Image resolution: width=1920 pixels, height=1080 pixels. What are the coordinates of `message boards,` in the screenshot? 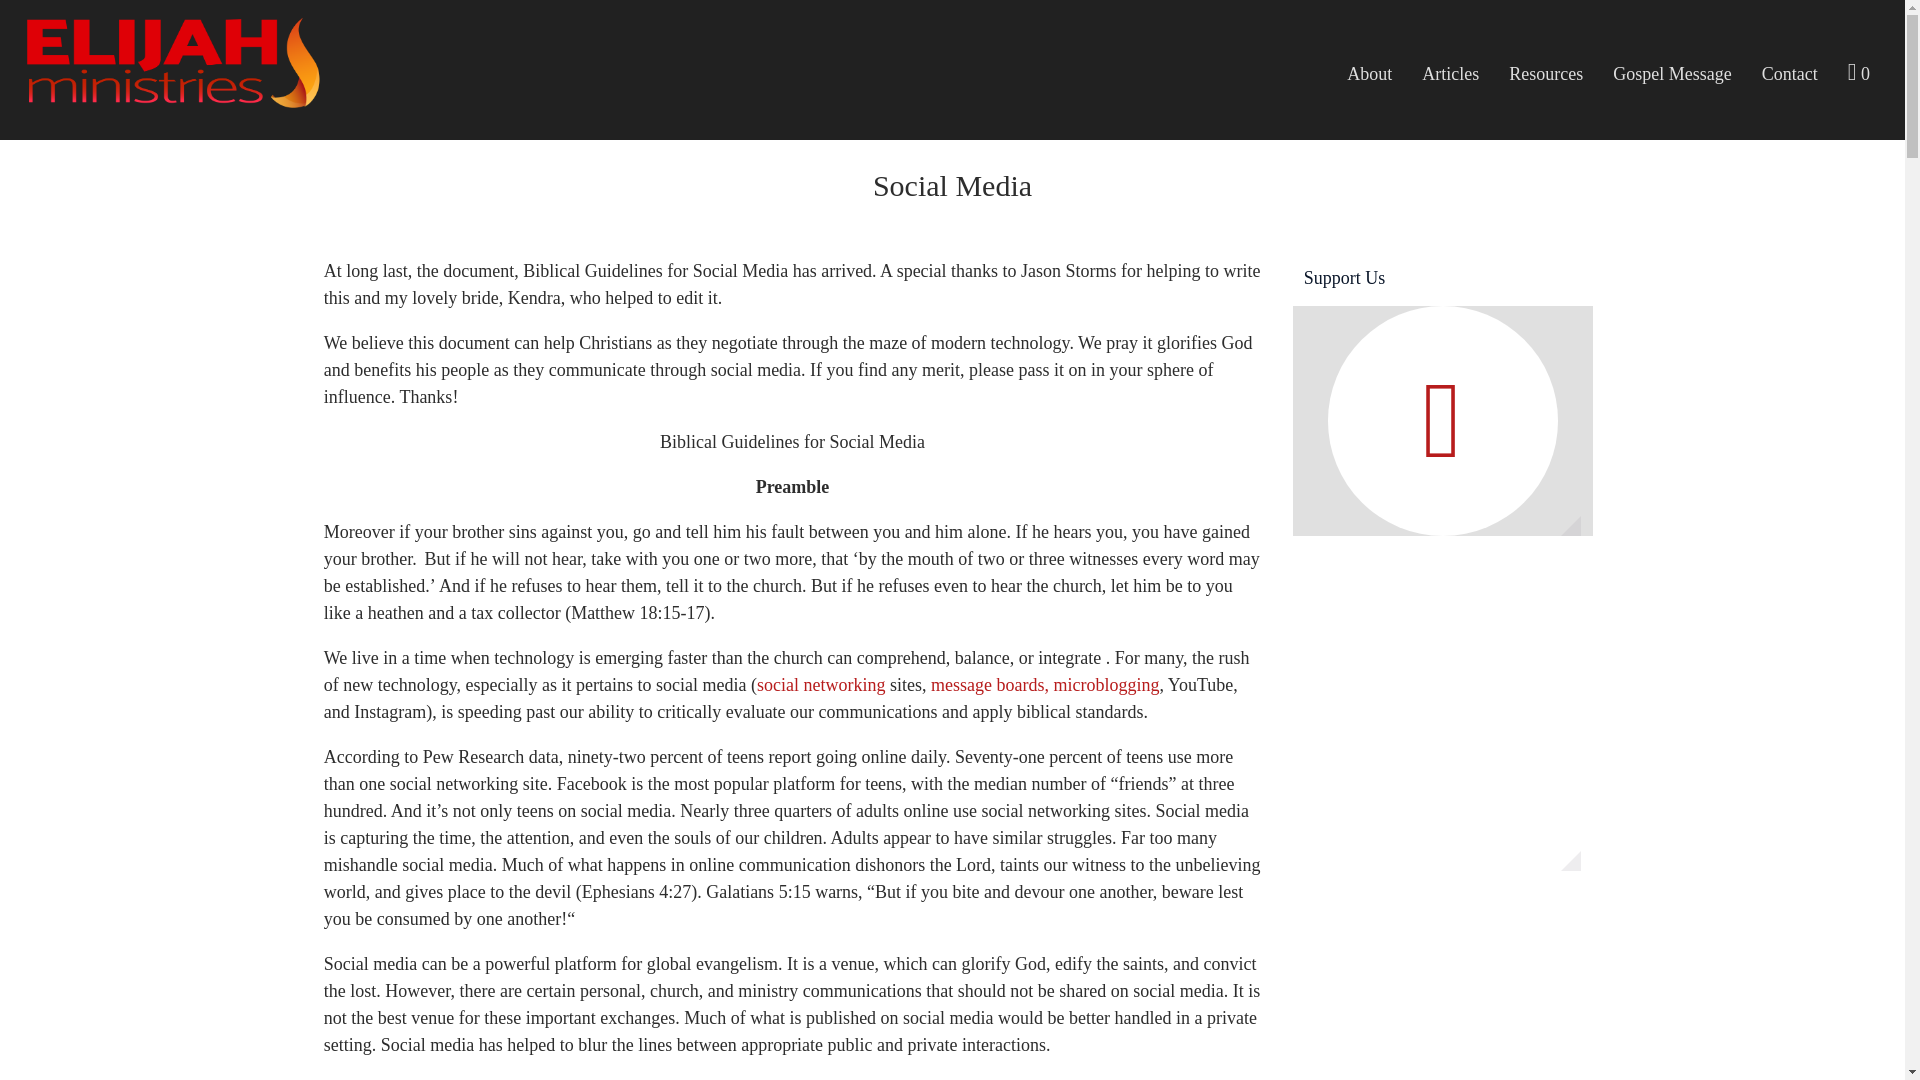 It's located at (990, 685).